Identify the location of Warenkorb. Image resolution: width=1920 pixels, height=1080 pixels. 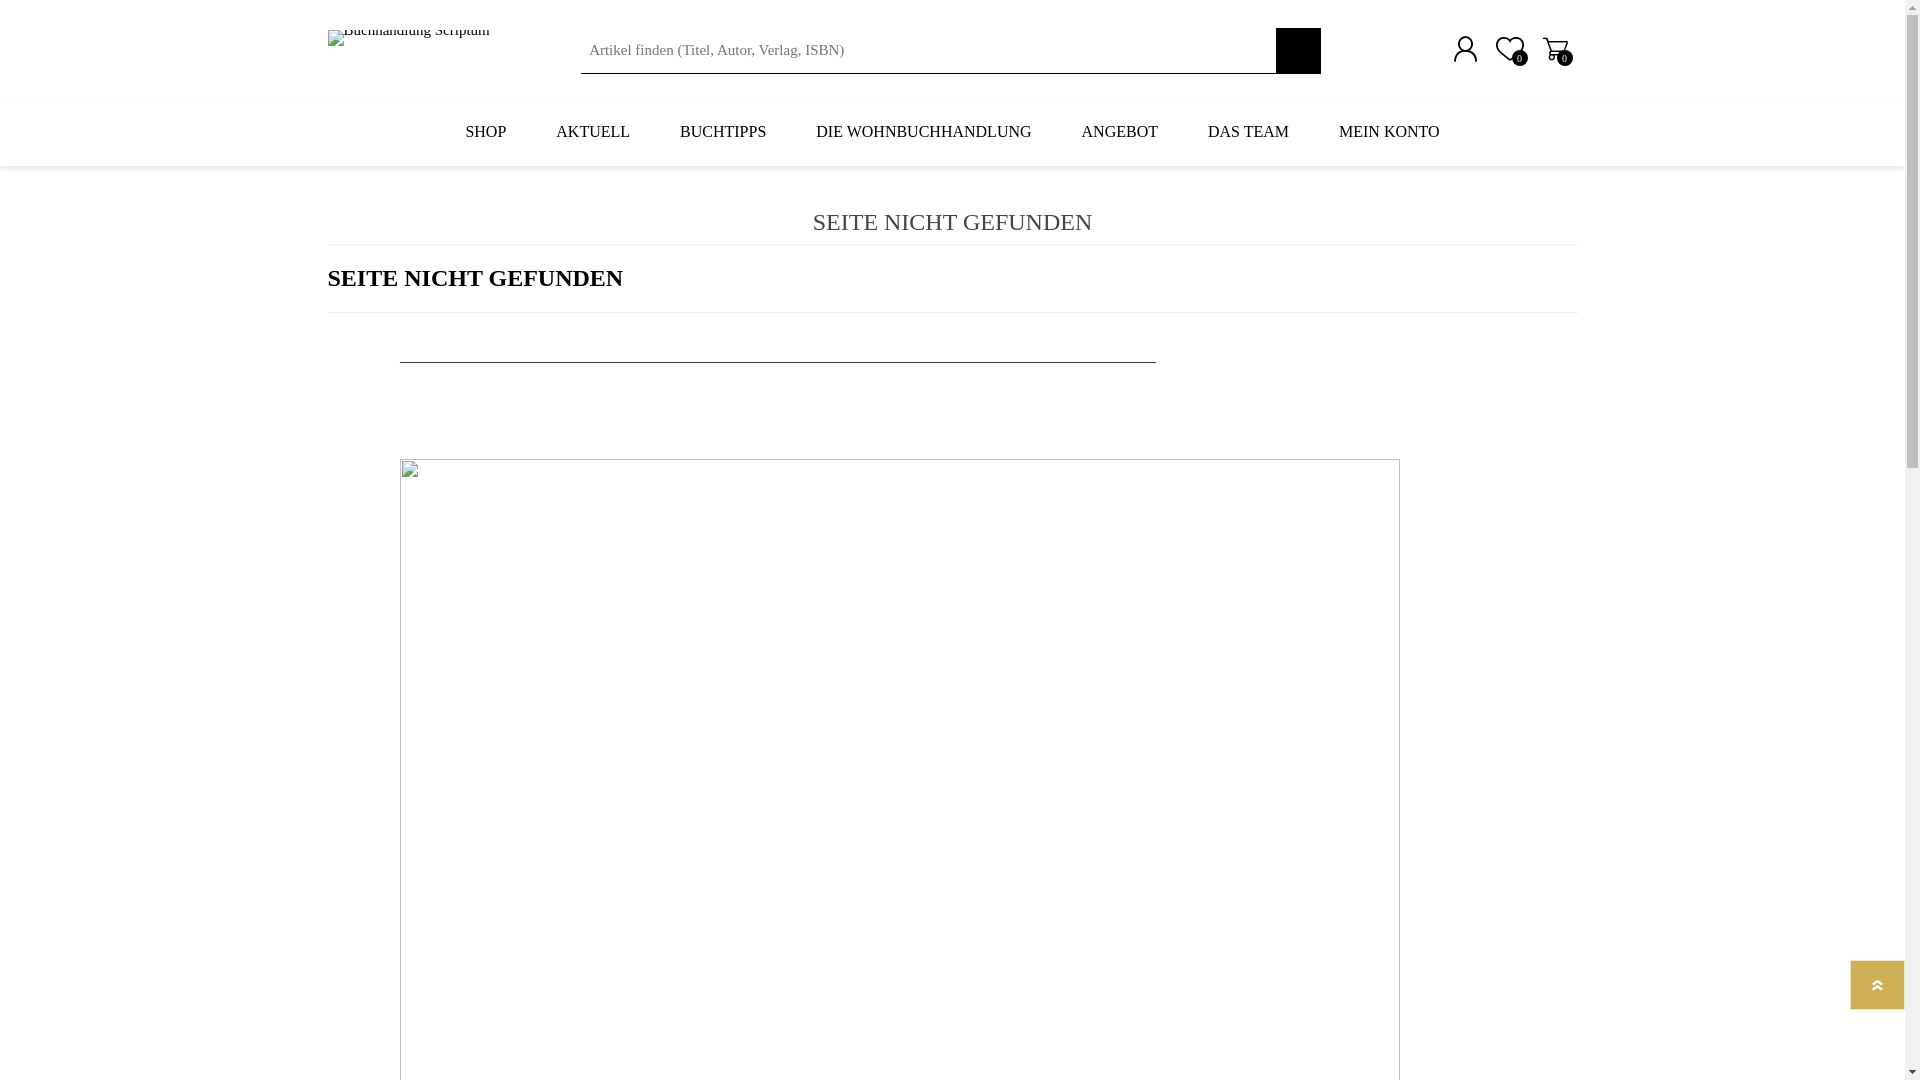
(1554, 49).